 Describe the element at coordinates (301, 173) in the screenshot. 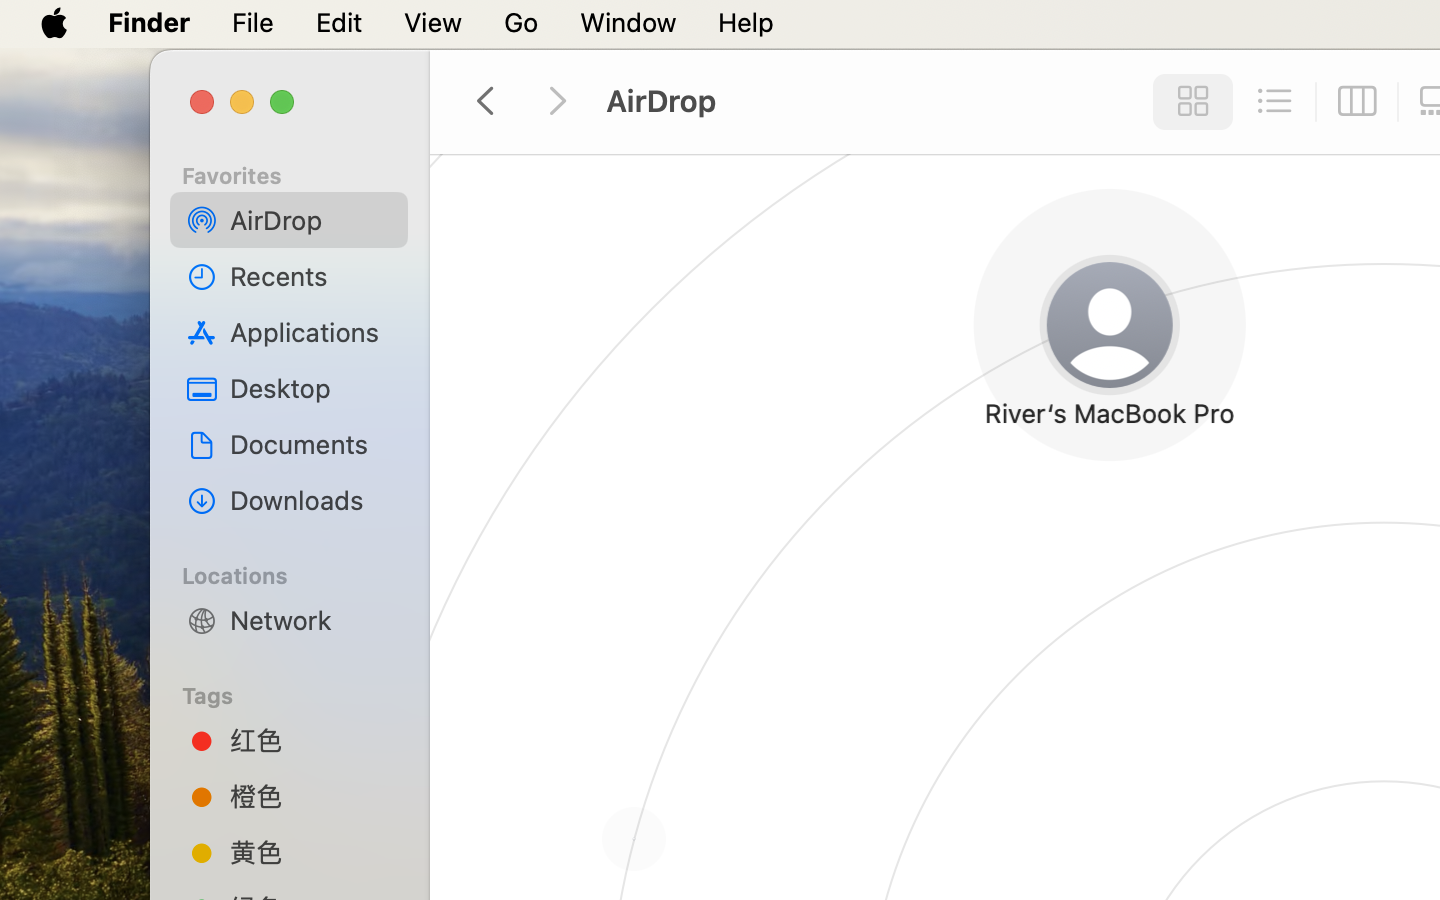

I see `Favorites` at that location.